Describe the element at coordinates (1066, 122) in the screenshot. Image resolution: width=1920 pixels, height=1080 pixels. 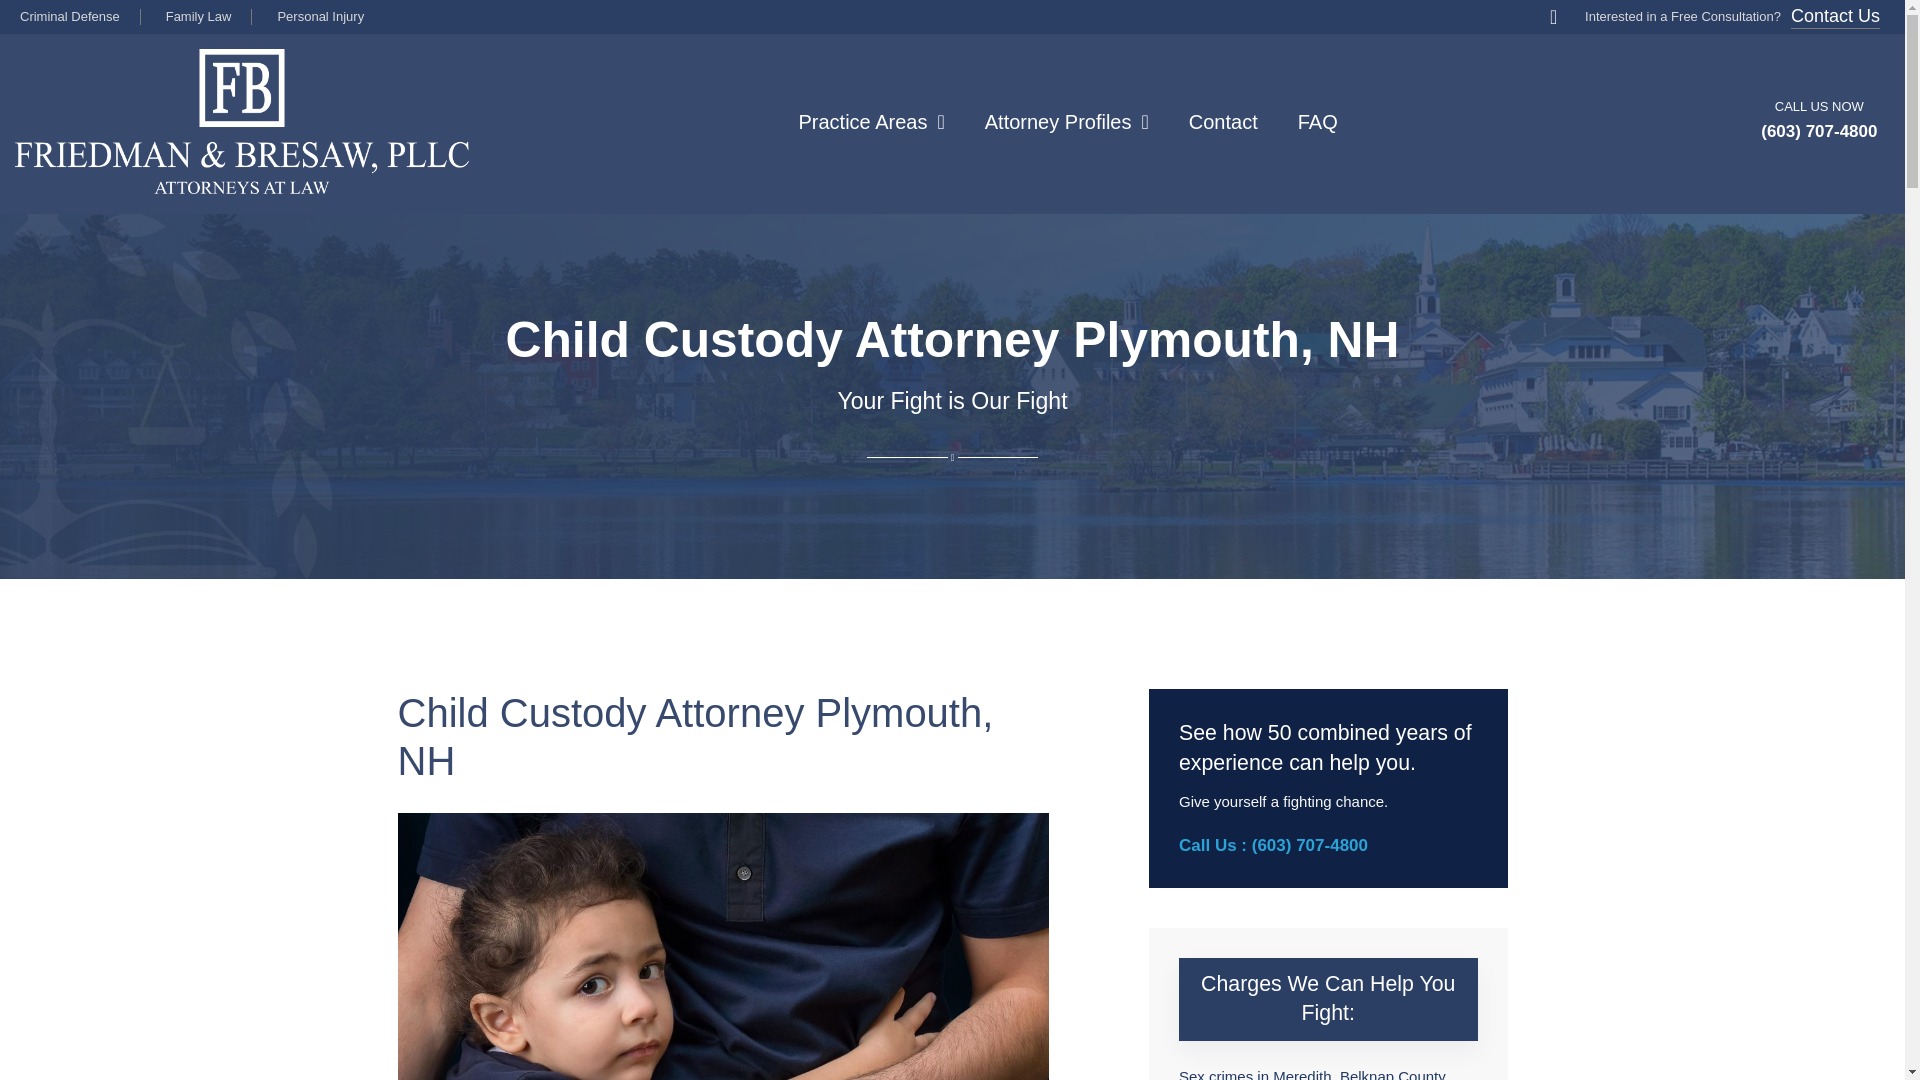
I see `Attorney Profiles` at that location.